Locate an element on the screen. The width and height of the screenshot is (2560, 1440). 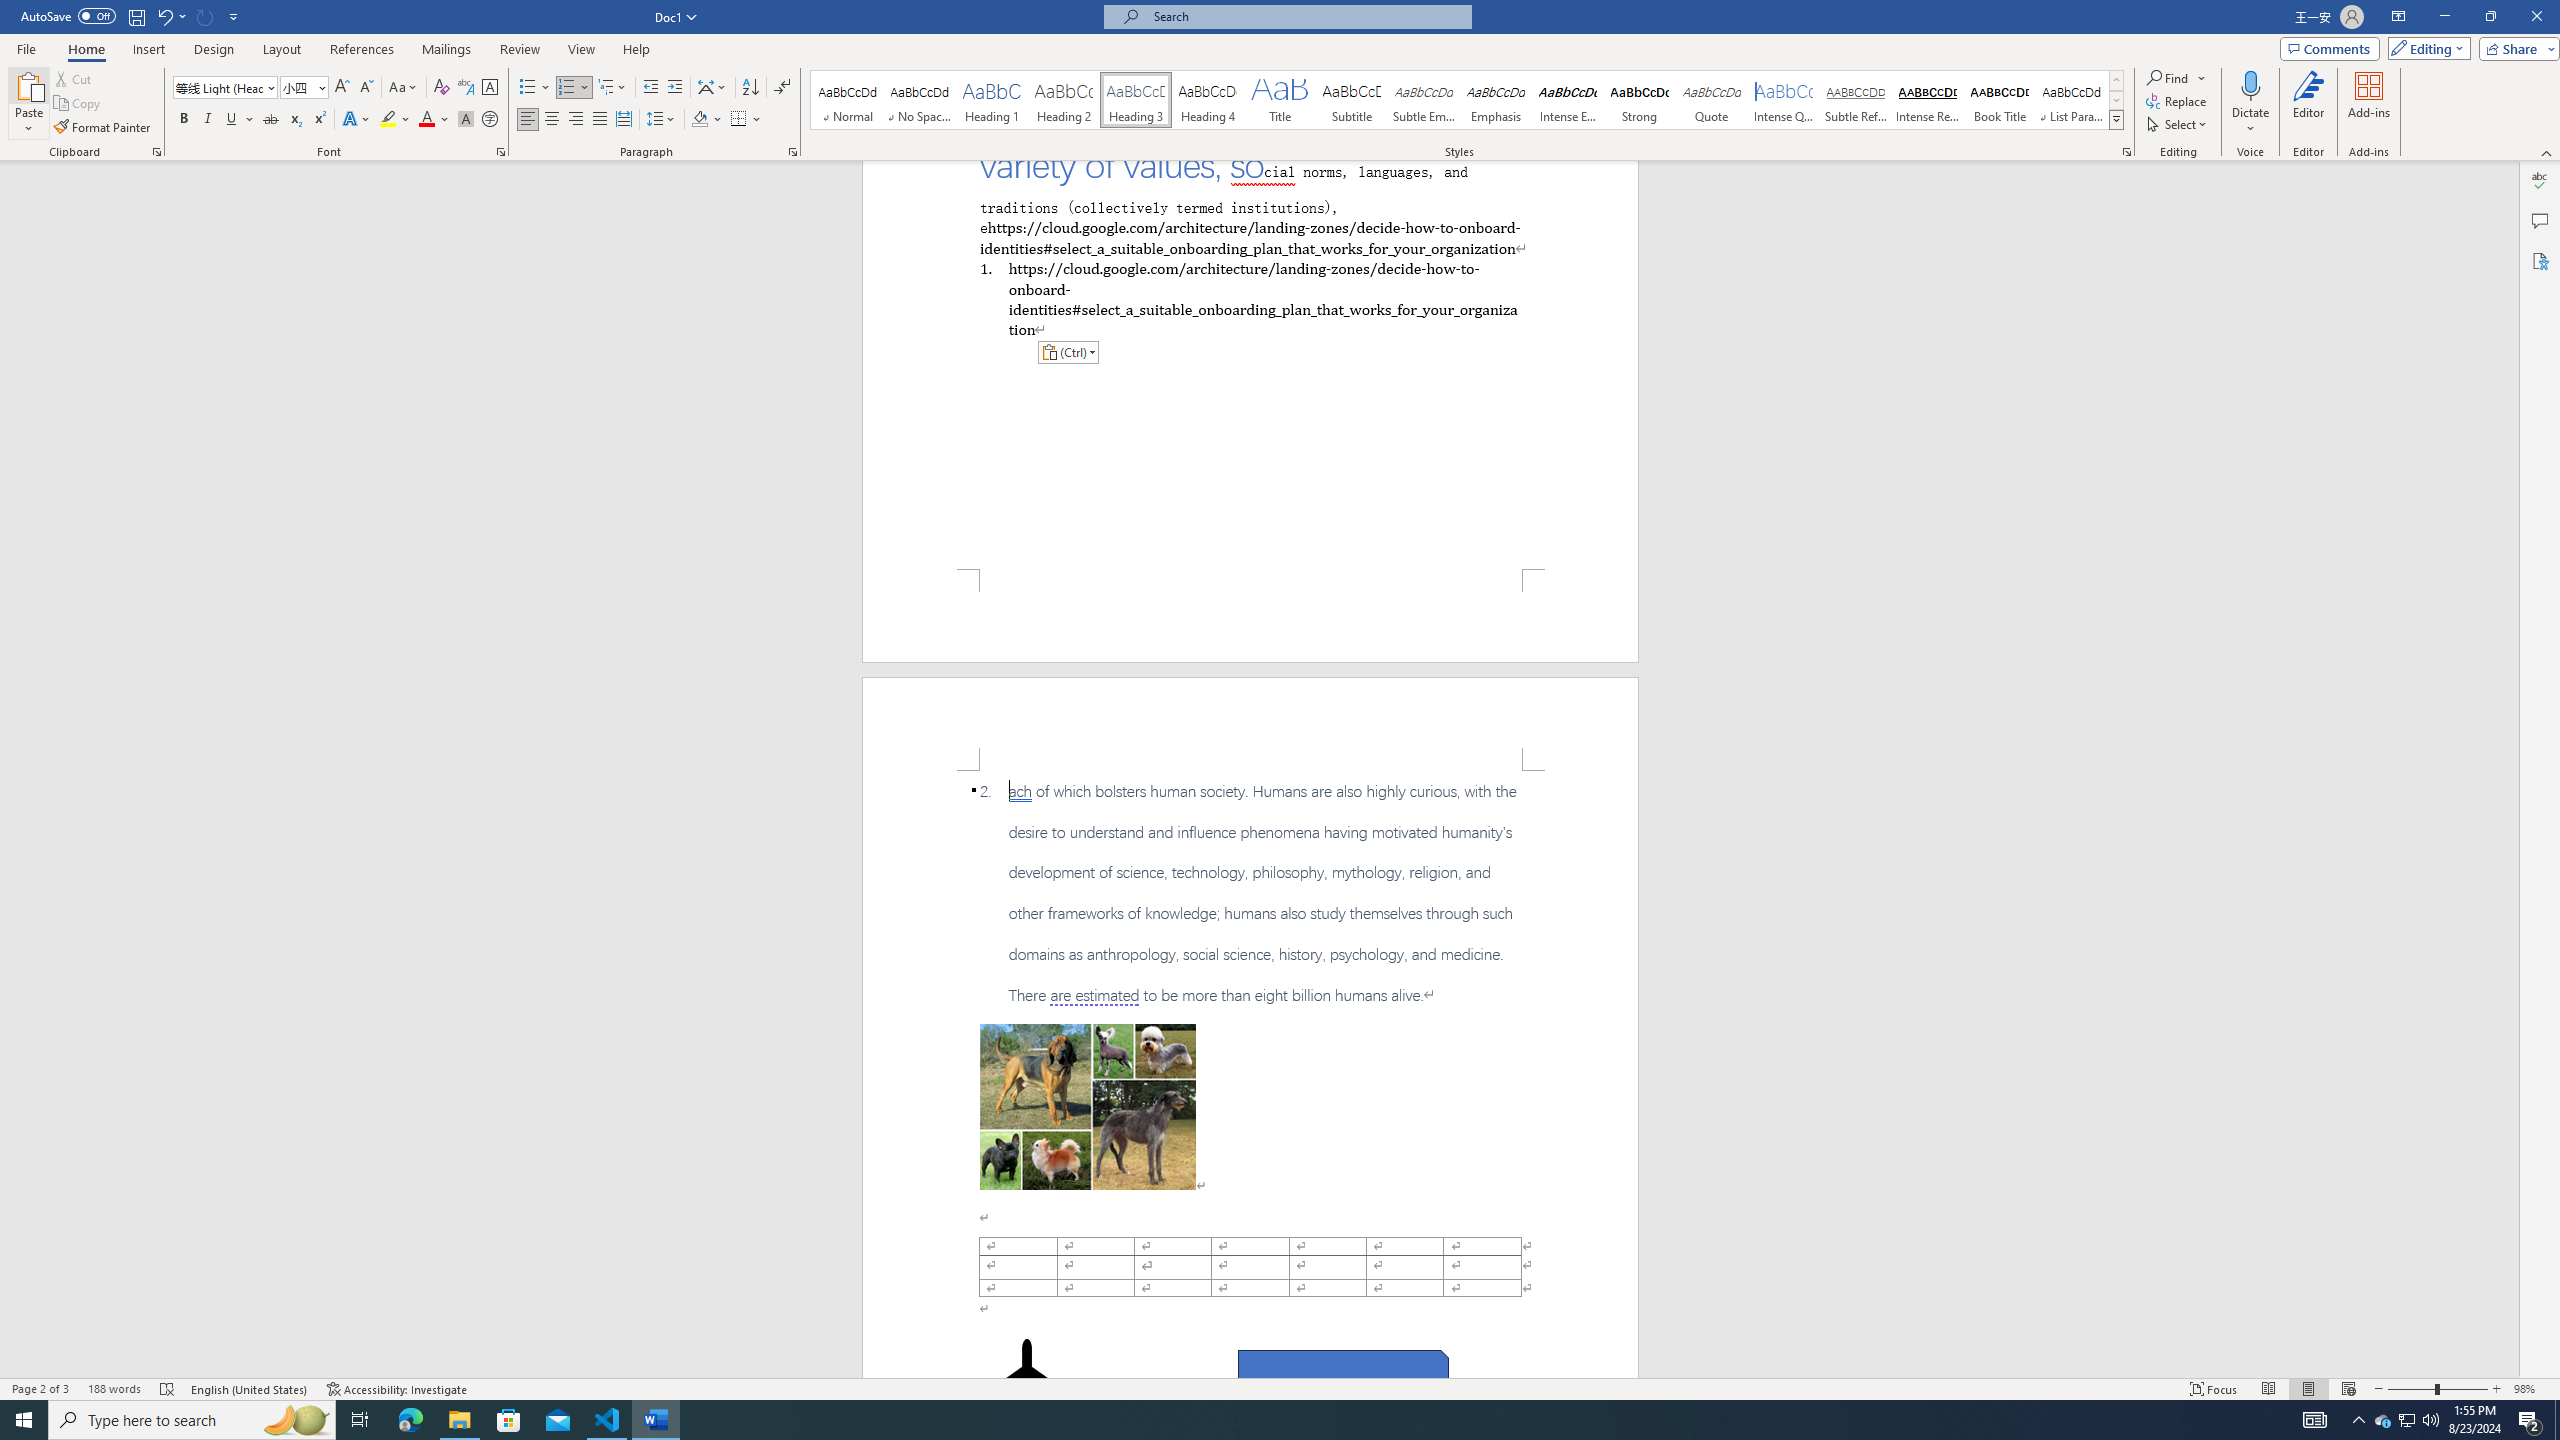
Line and Paragraph Spacing is located at coordinates (662, 120).